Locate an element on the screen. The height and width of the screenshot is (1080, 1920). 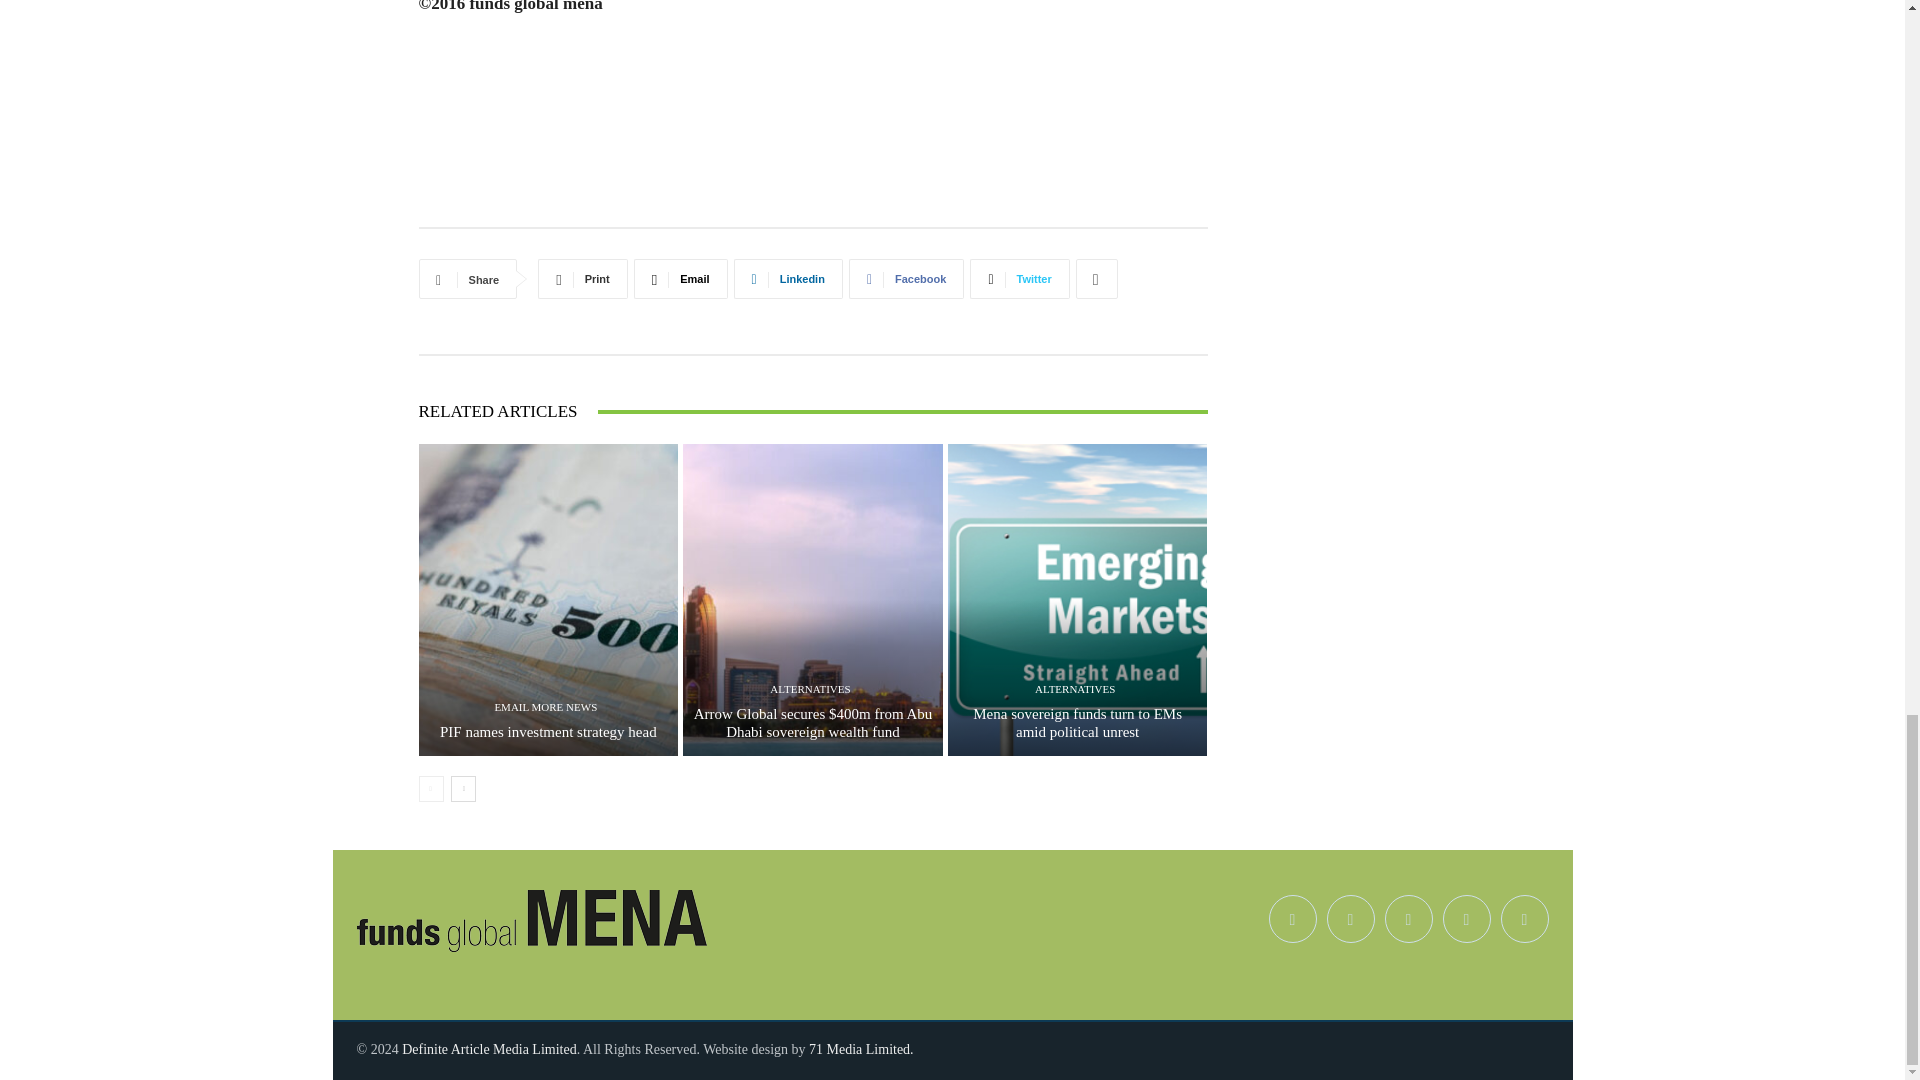
3rd party ad content is located at coordinates (812, 154).